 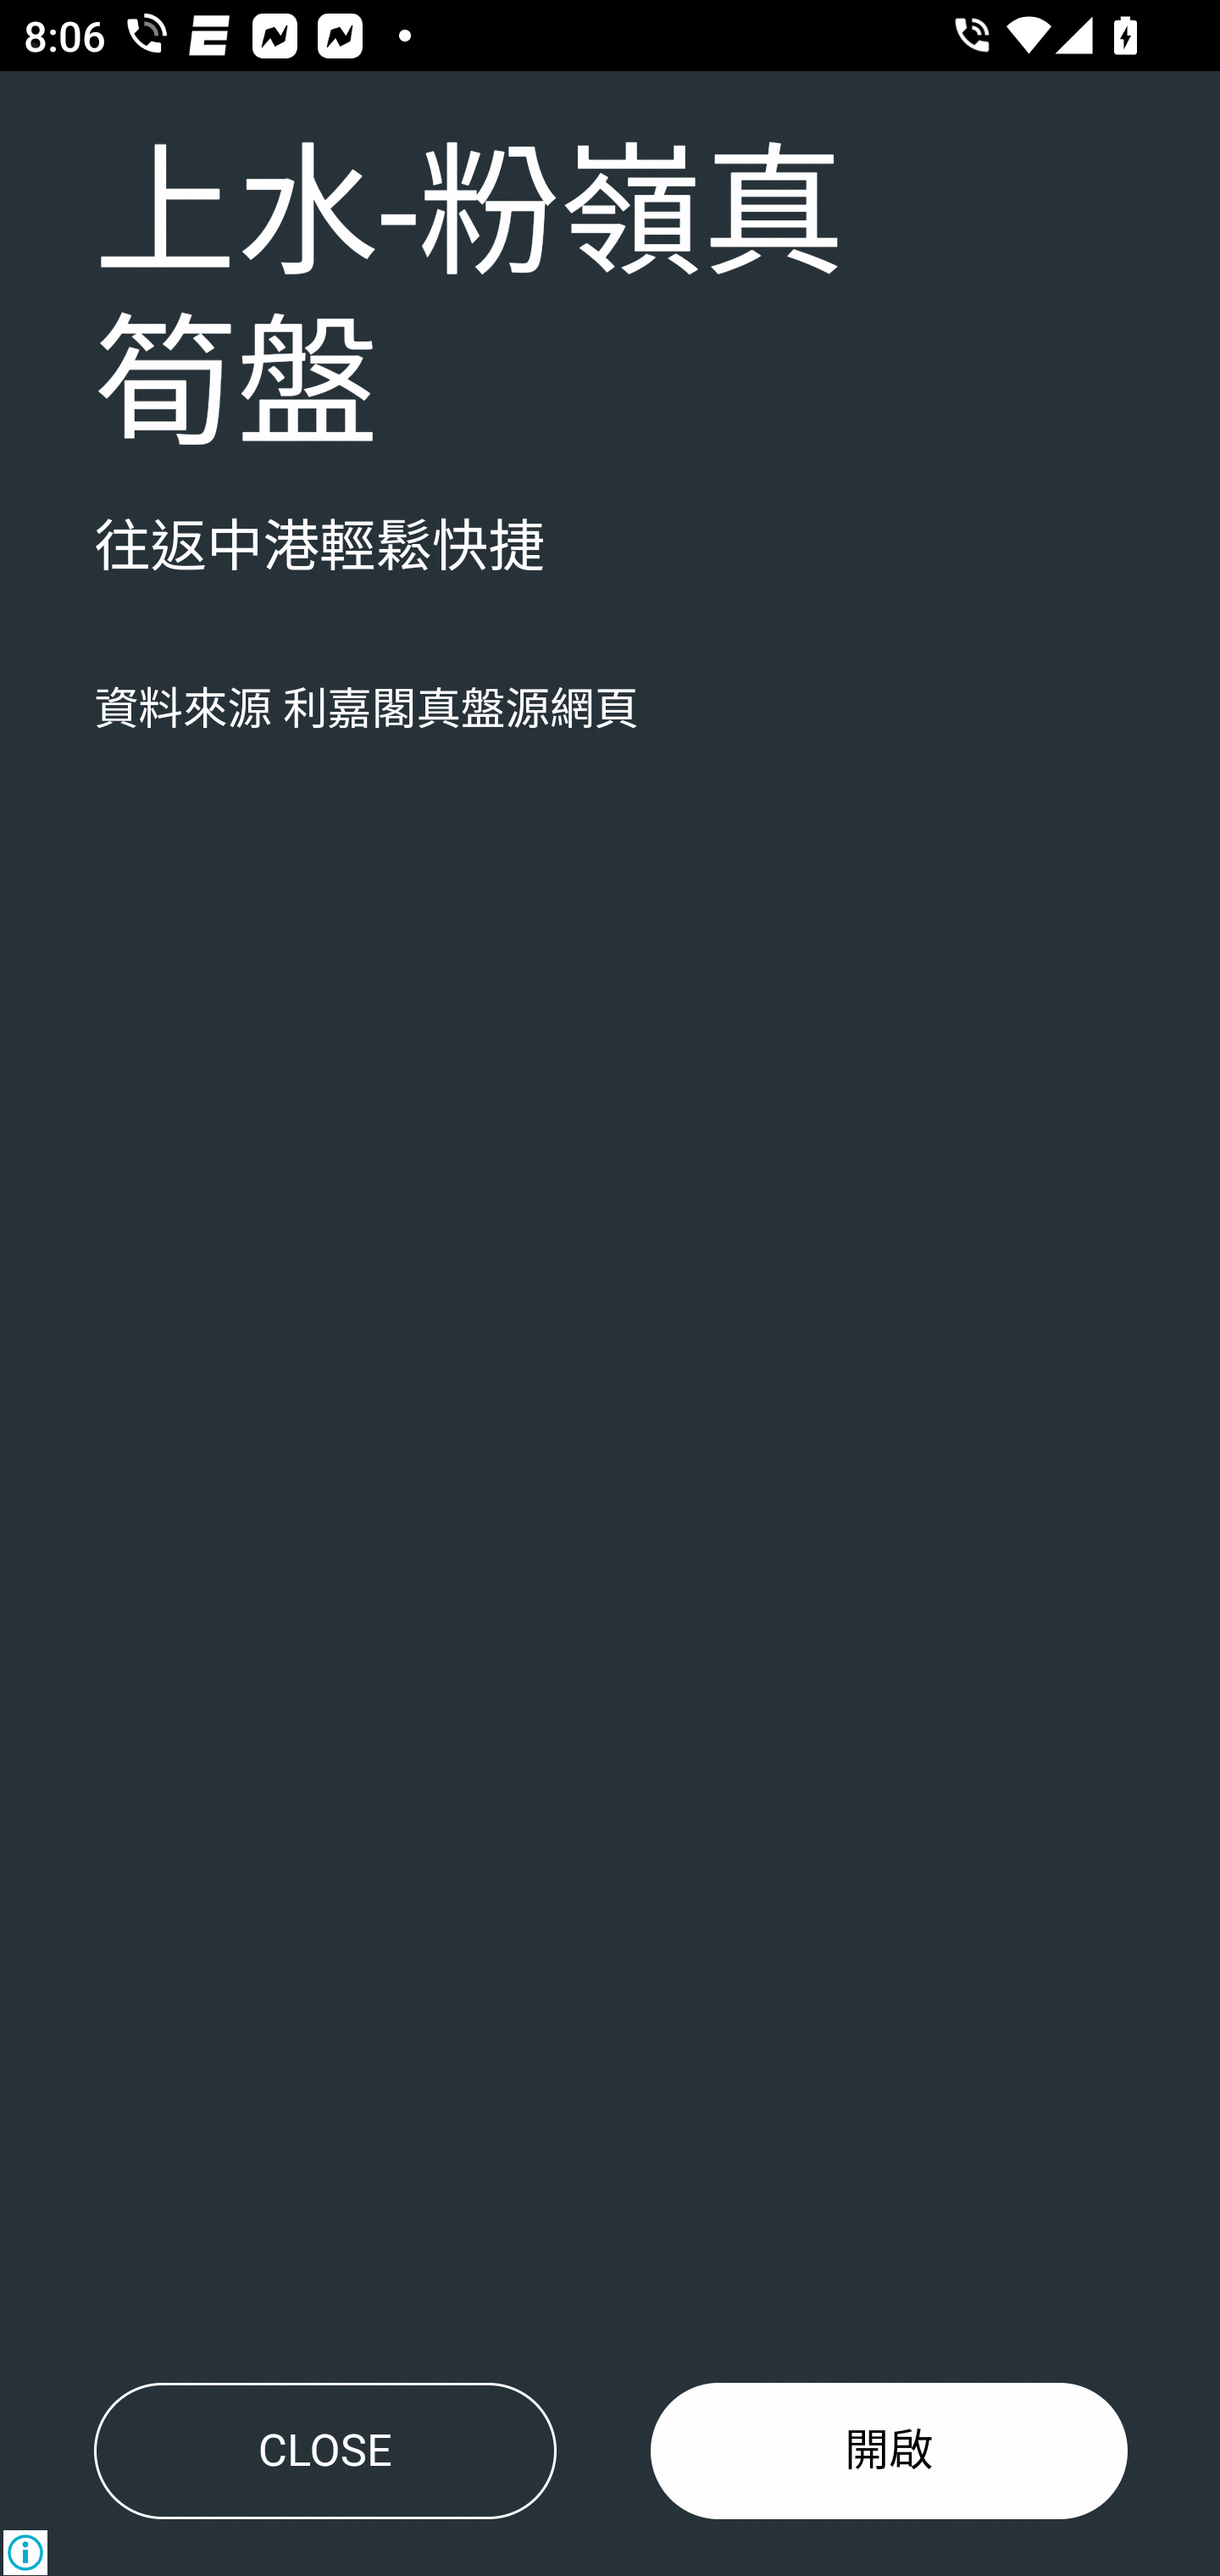 What do you see at coordinates (319, 548) in the screenshot?
I see `往返中港輕鬆快捷` at bounding box center [319, 548].